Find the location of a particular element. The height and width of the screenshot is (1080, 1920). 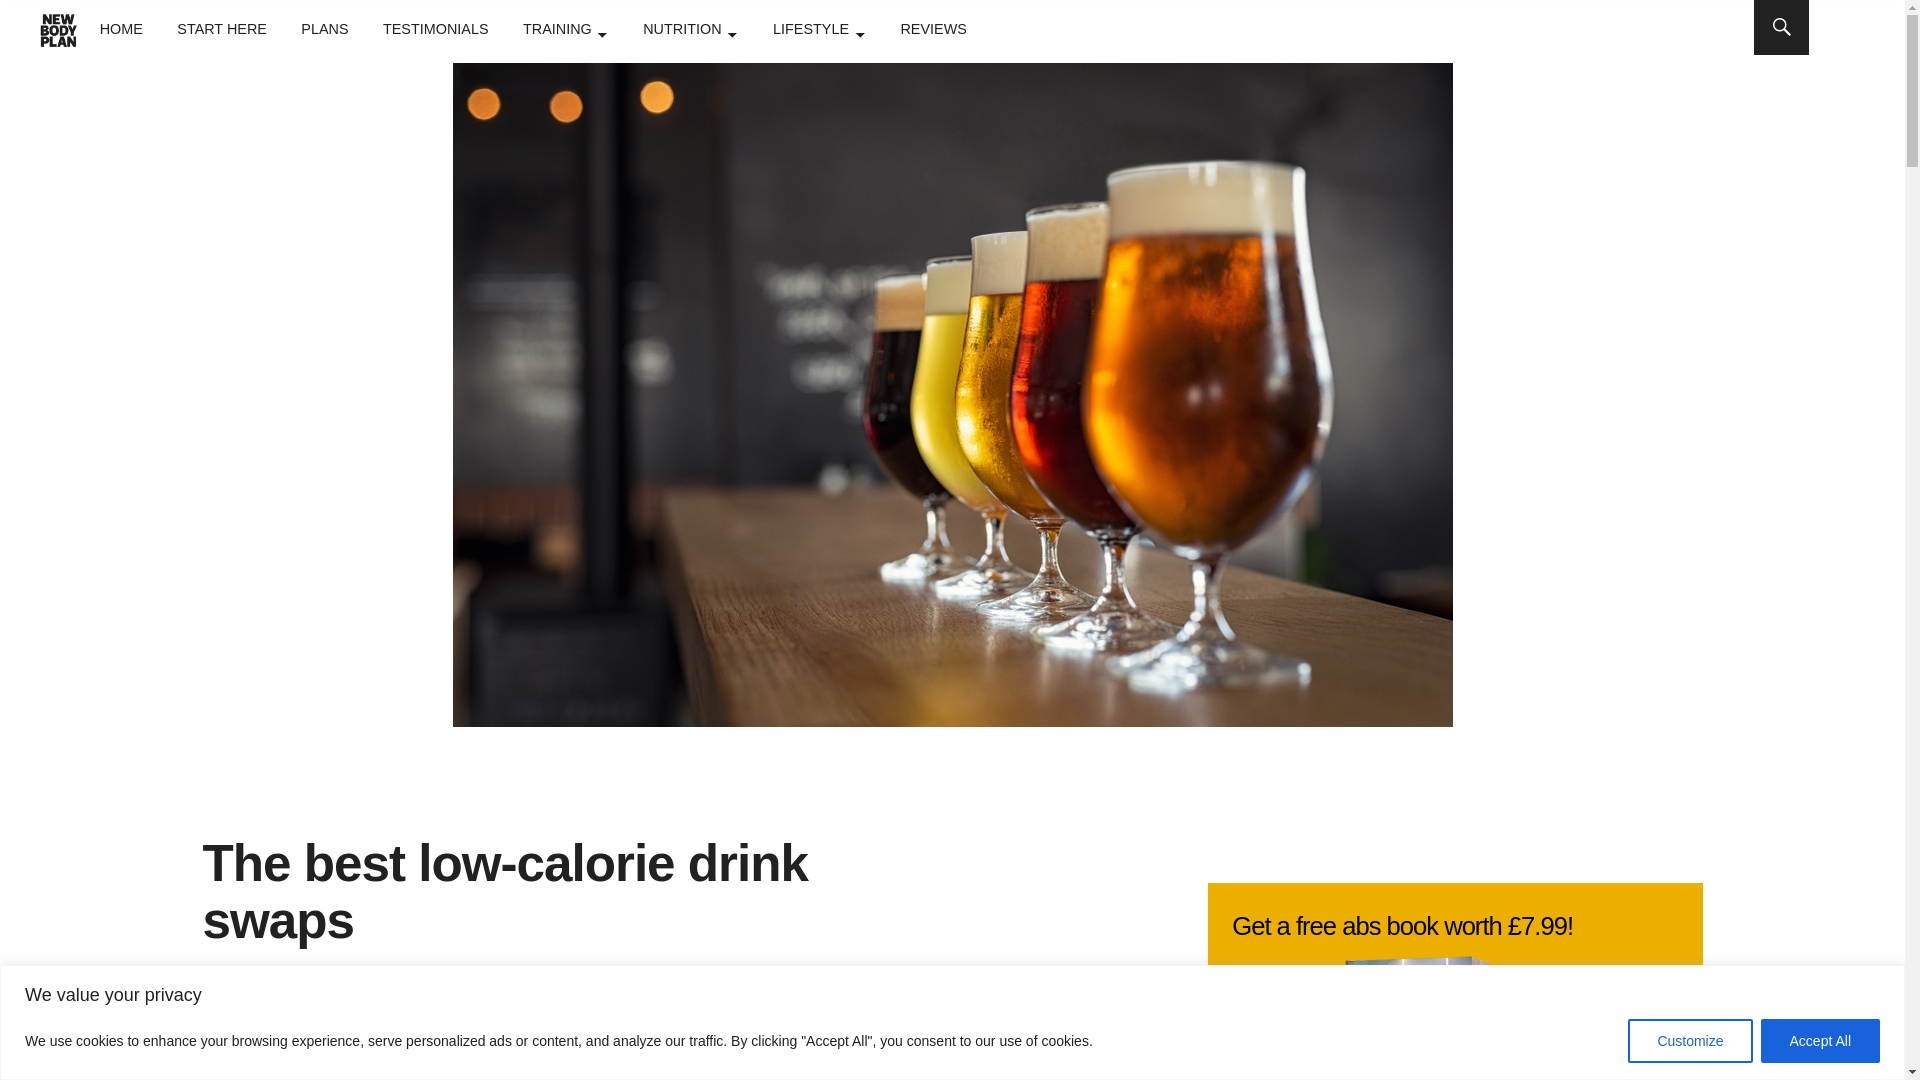

START HERE is located at coordinates (221, 28).